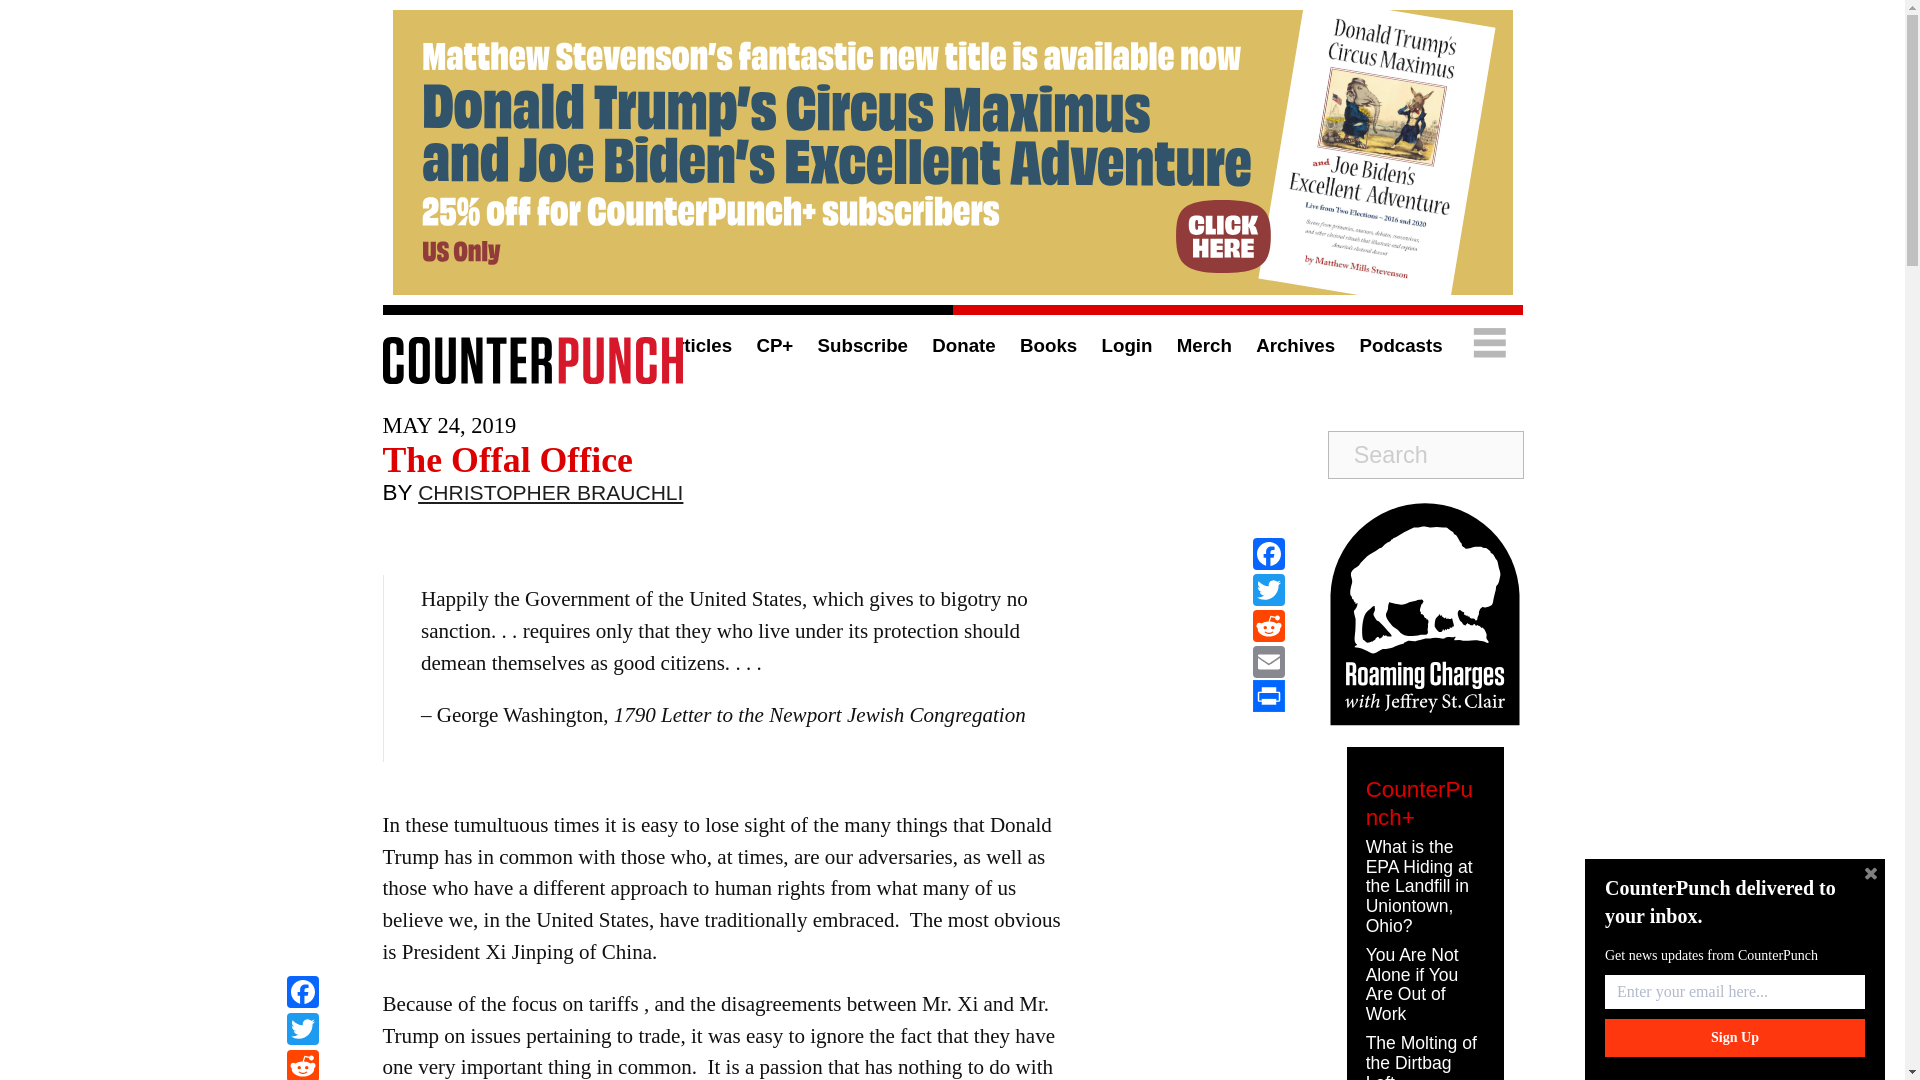 Image resolution: width=1920 pixels, height=1080 pixels. I want to click on Twitter, so click(302, 1031).